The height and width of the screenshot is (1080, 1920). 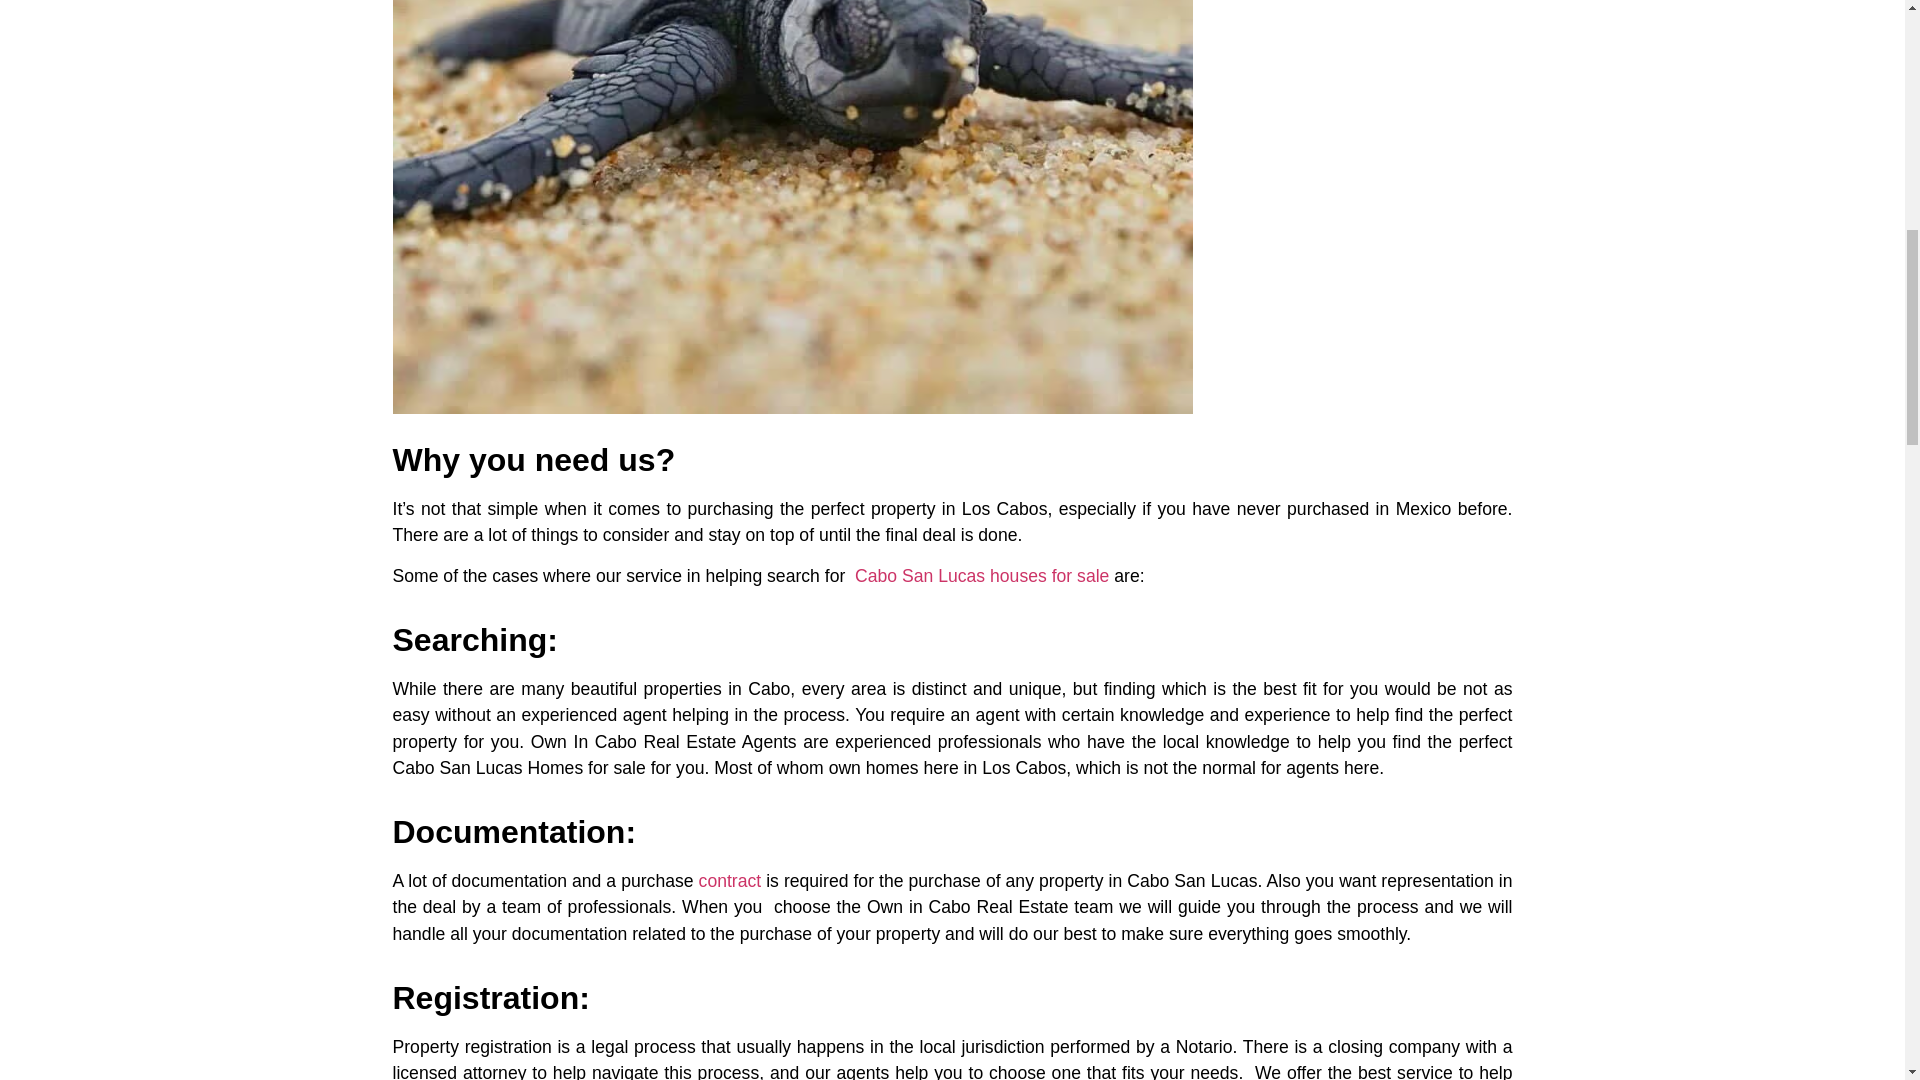 I want to click on Cabo San Lucas houses for sale, so click(x=982, y=576).